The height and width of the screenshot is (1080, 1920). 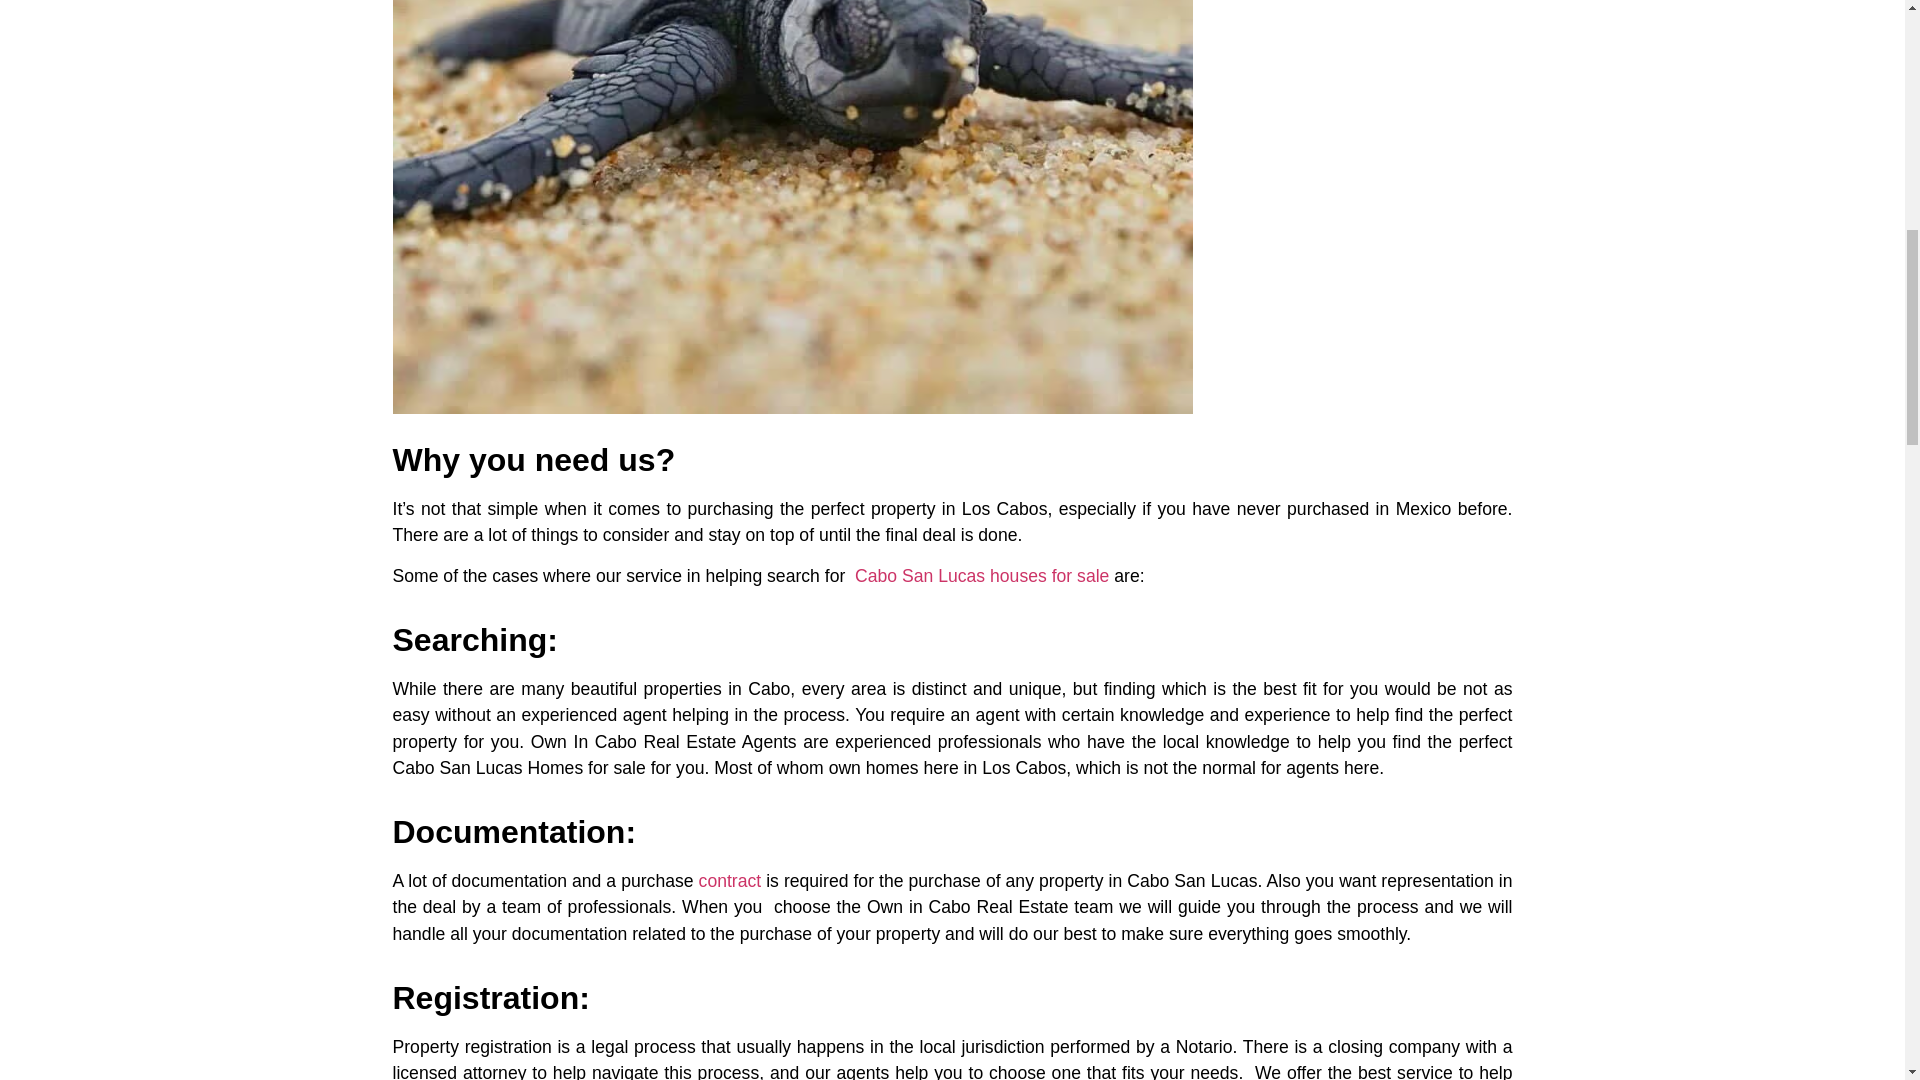 I want to click on Cabo San Lucas houses for sale, so click(x=982, y=576).